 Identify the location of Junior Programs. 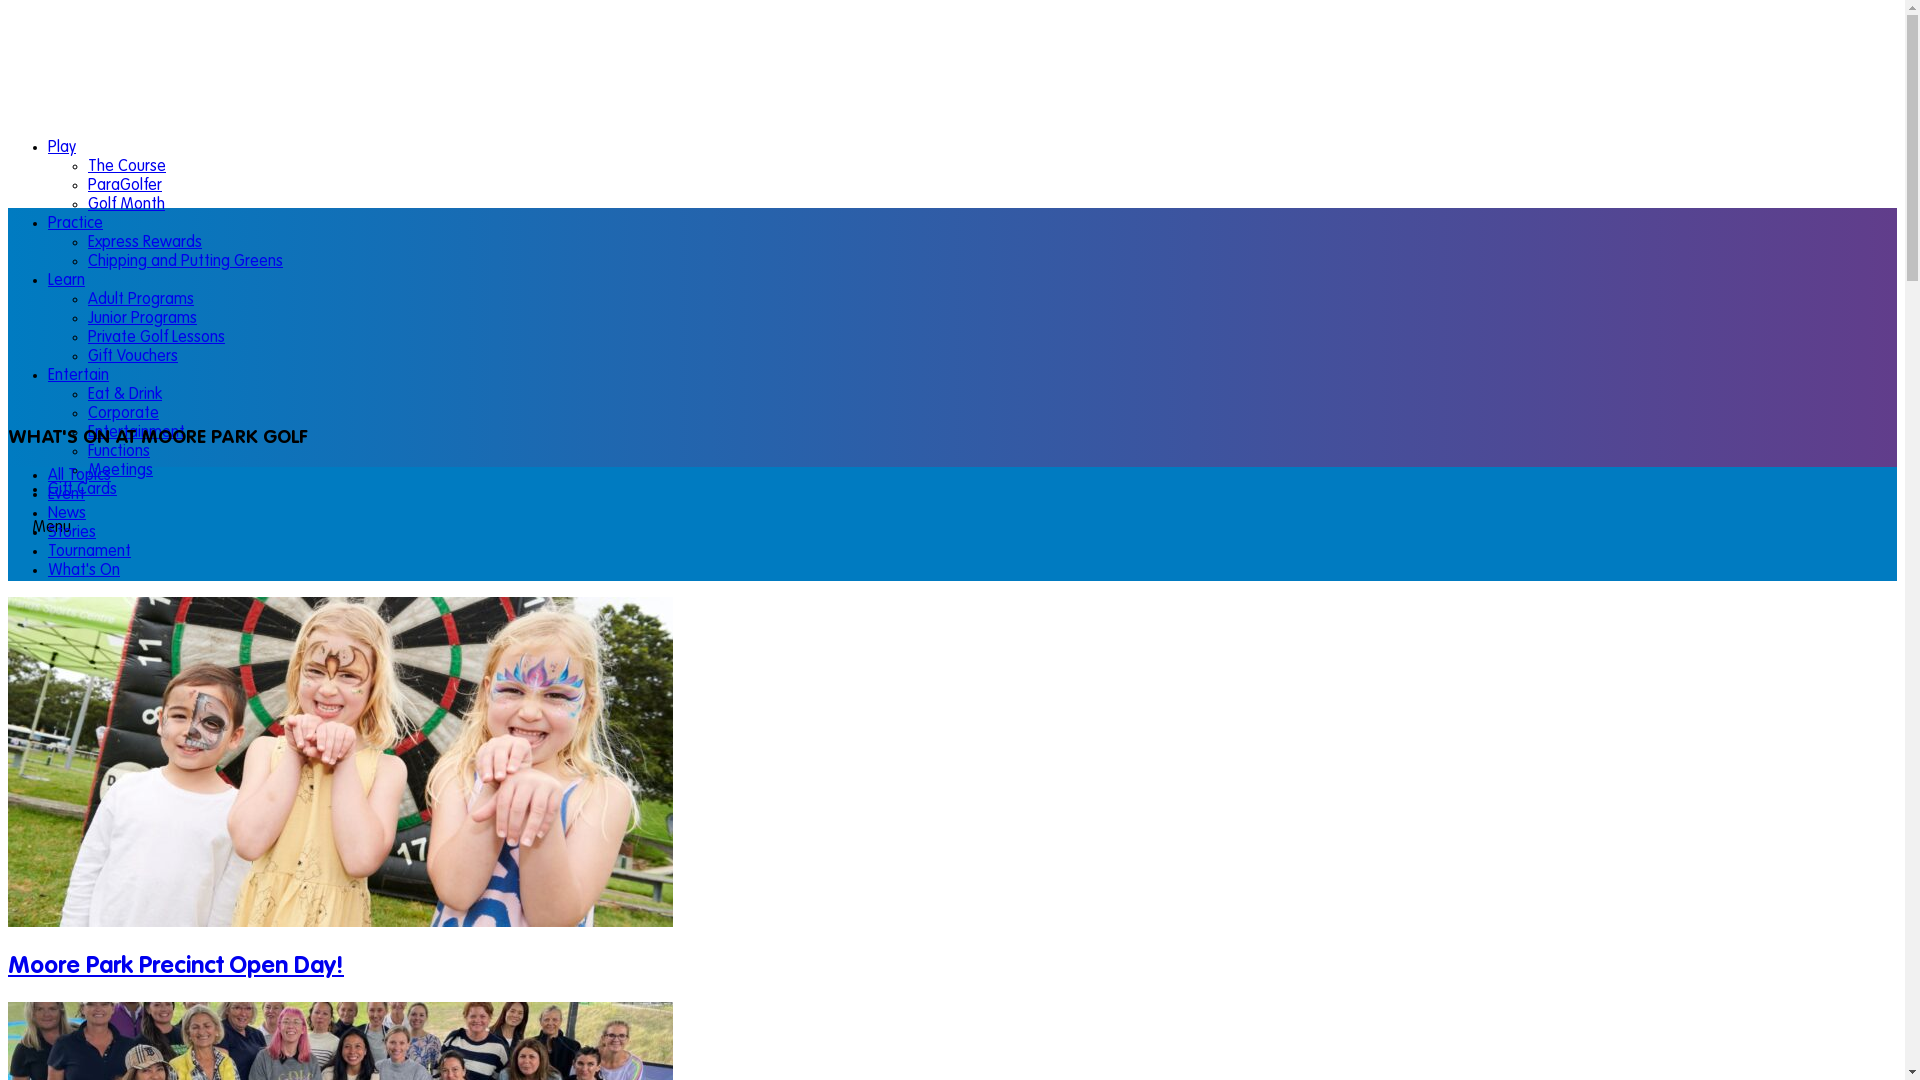
(142, 319).